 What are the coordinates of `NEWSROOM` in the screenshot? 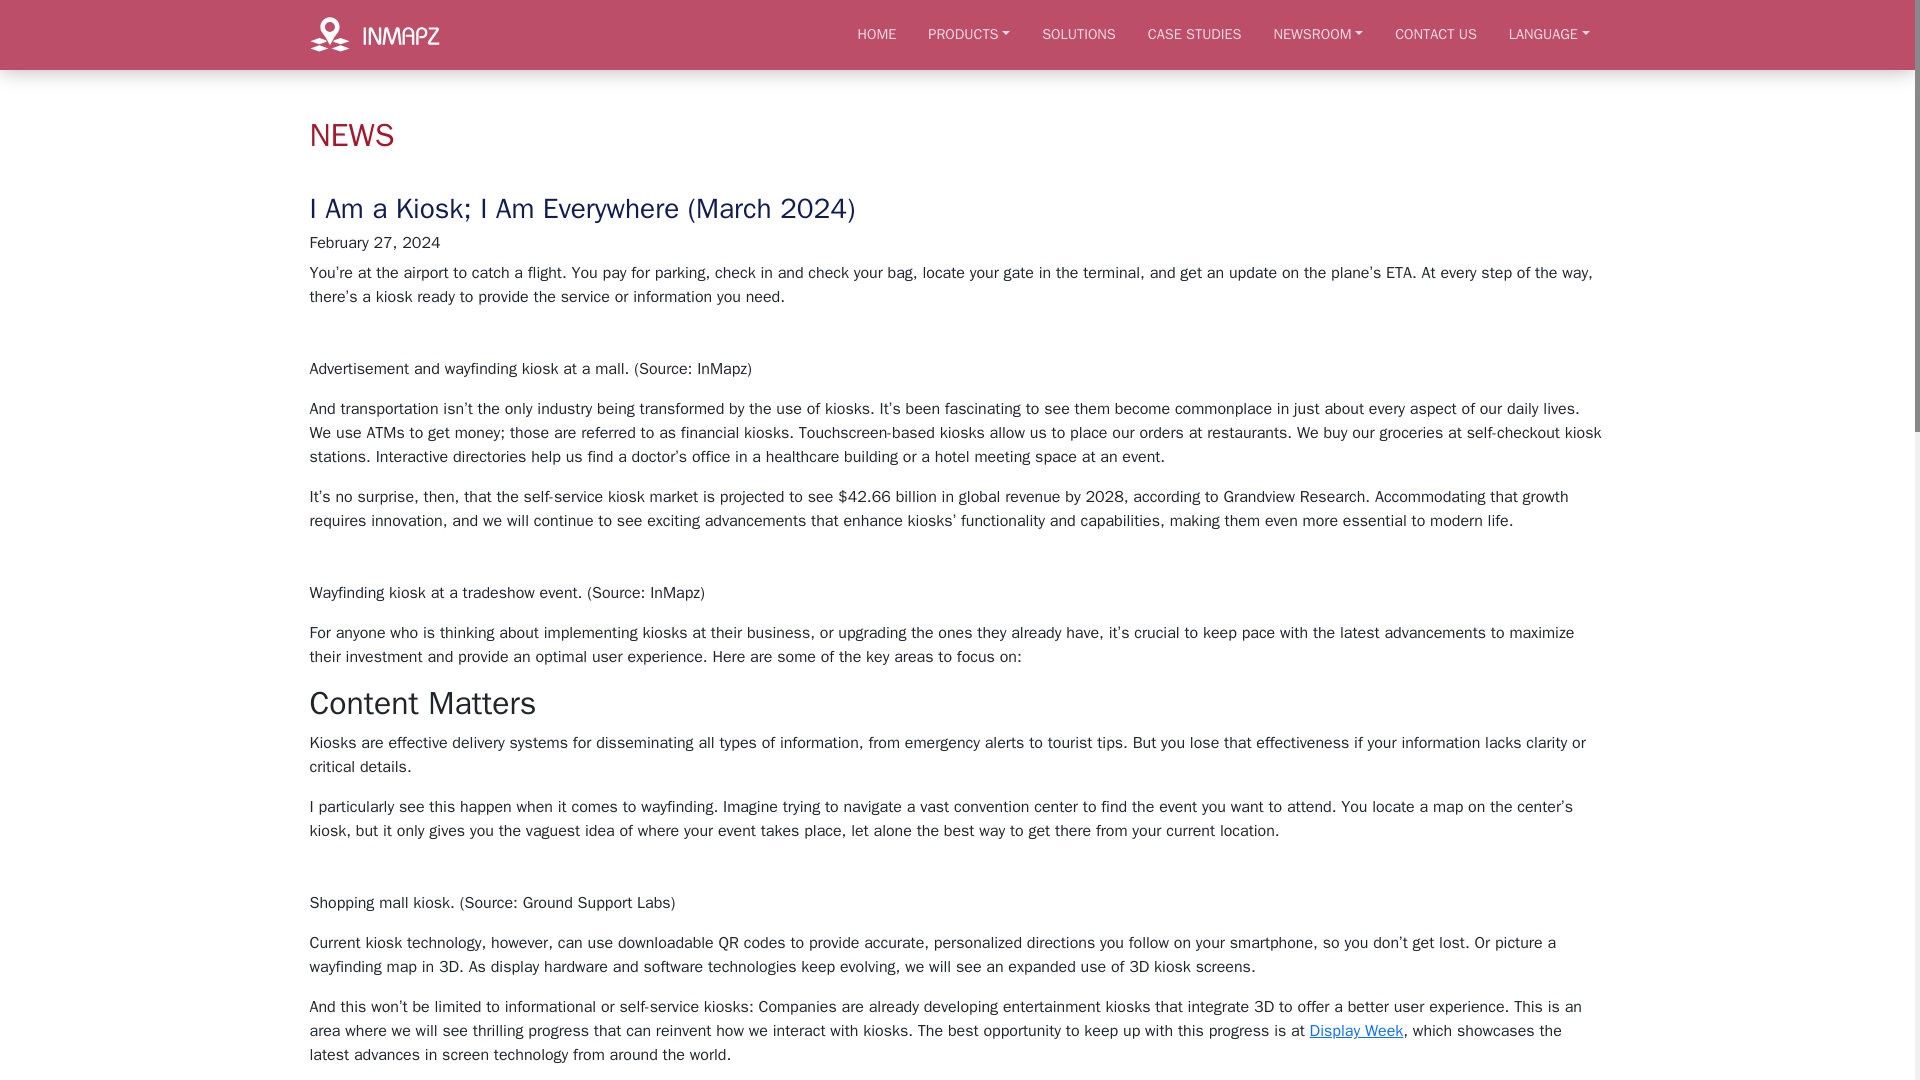 It's located at (1318, 34).